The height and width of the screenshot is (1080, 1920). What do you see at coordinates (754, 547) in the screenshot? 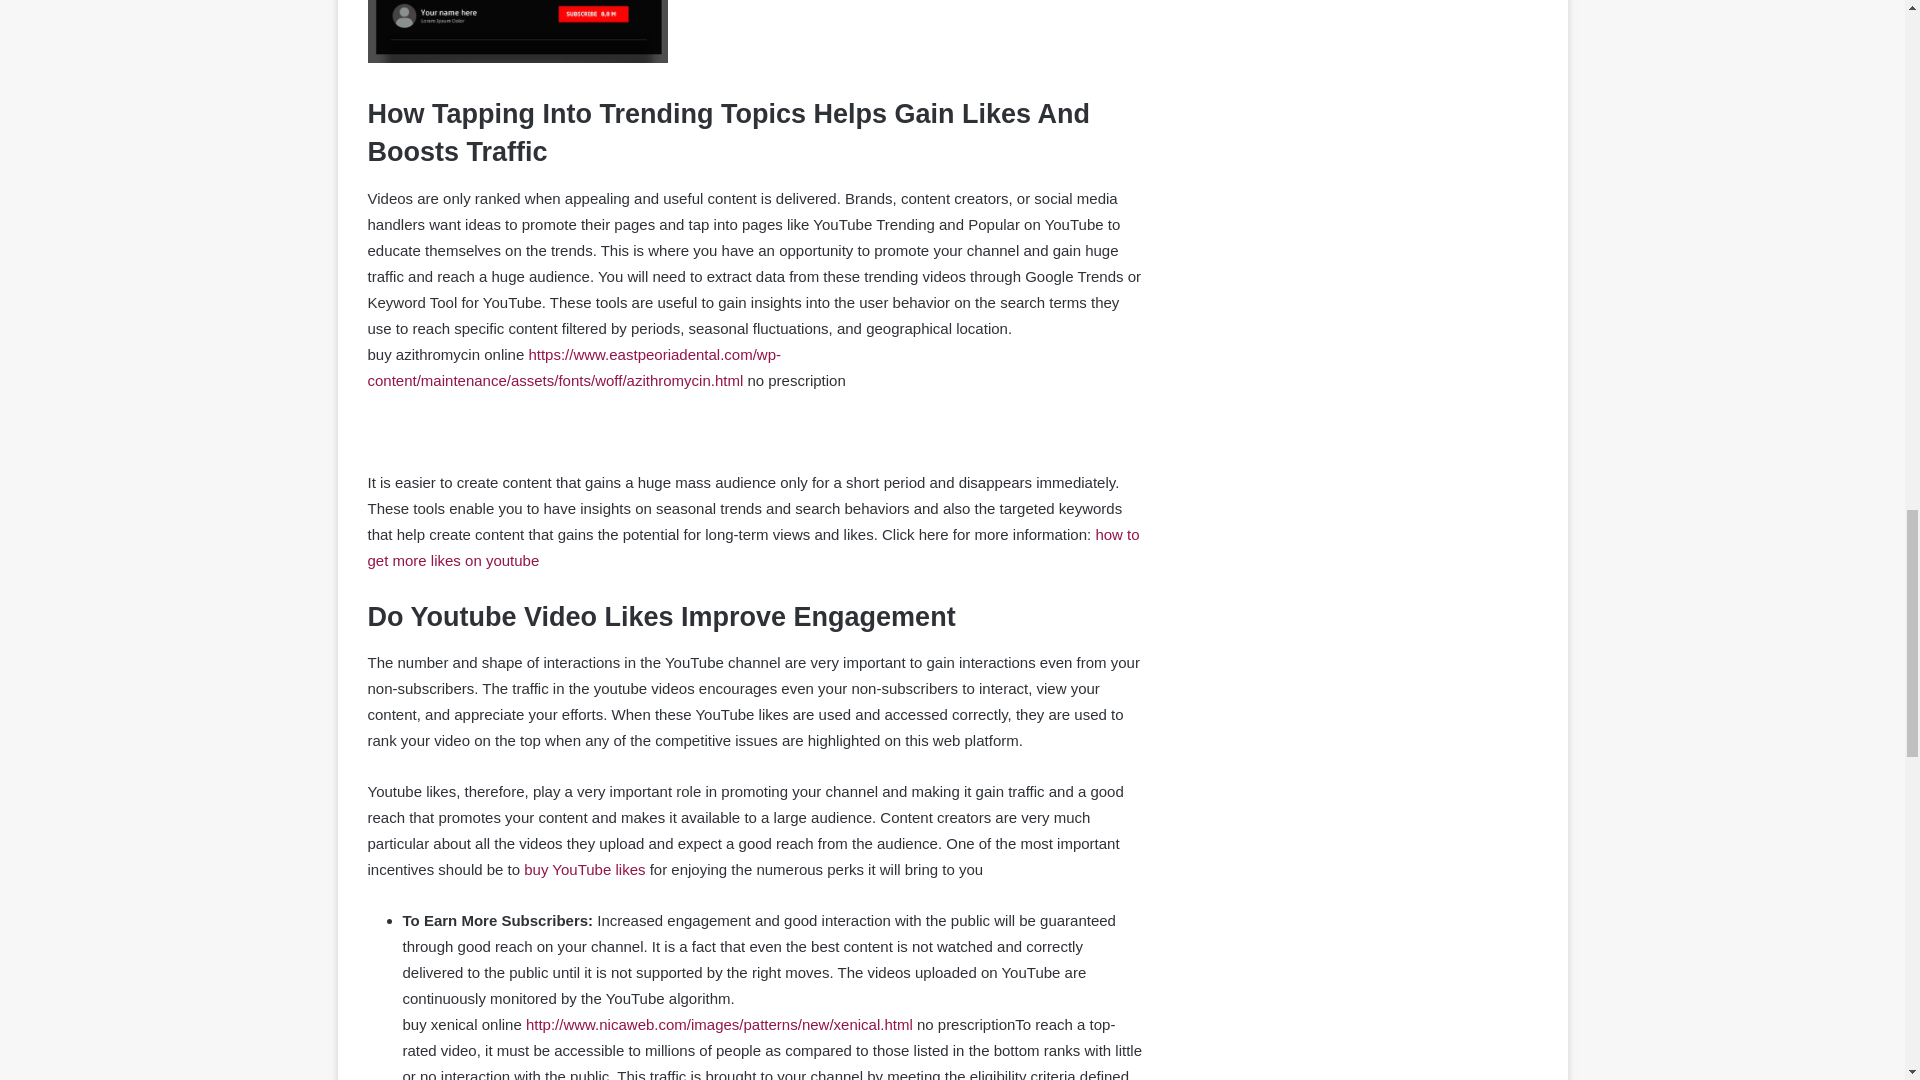
I see `how to get more likes on youtube` at bounding box center [754, 547].